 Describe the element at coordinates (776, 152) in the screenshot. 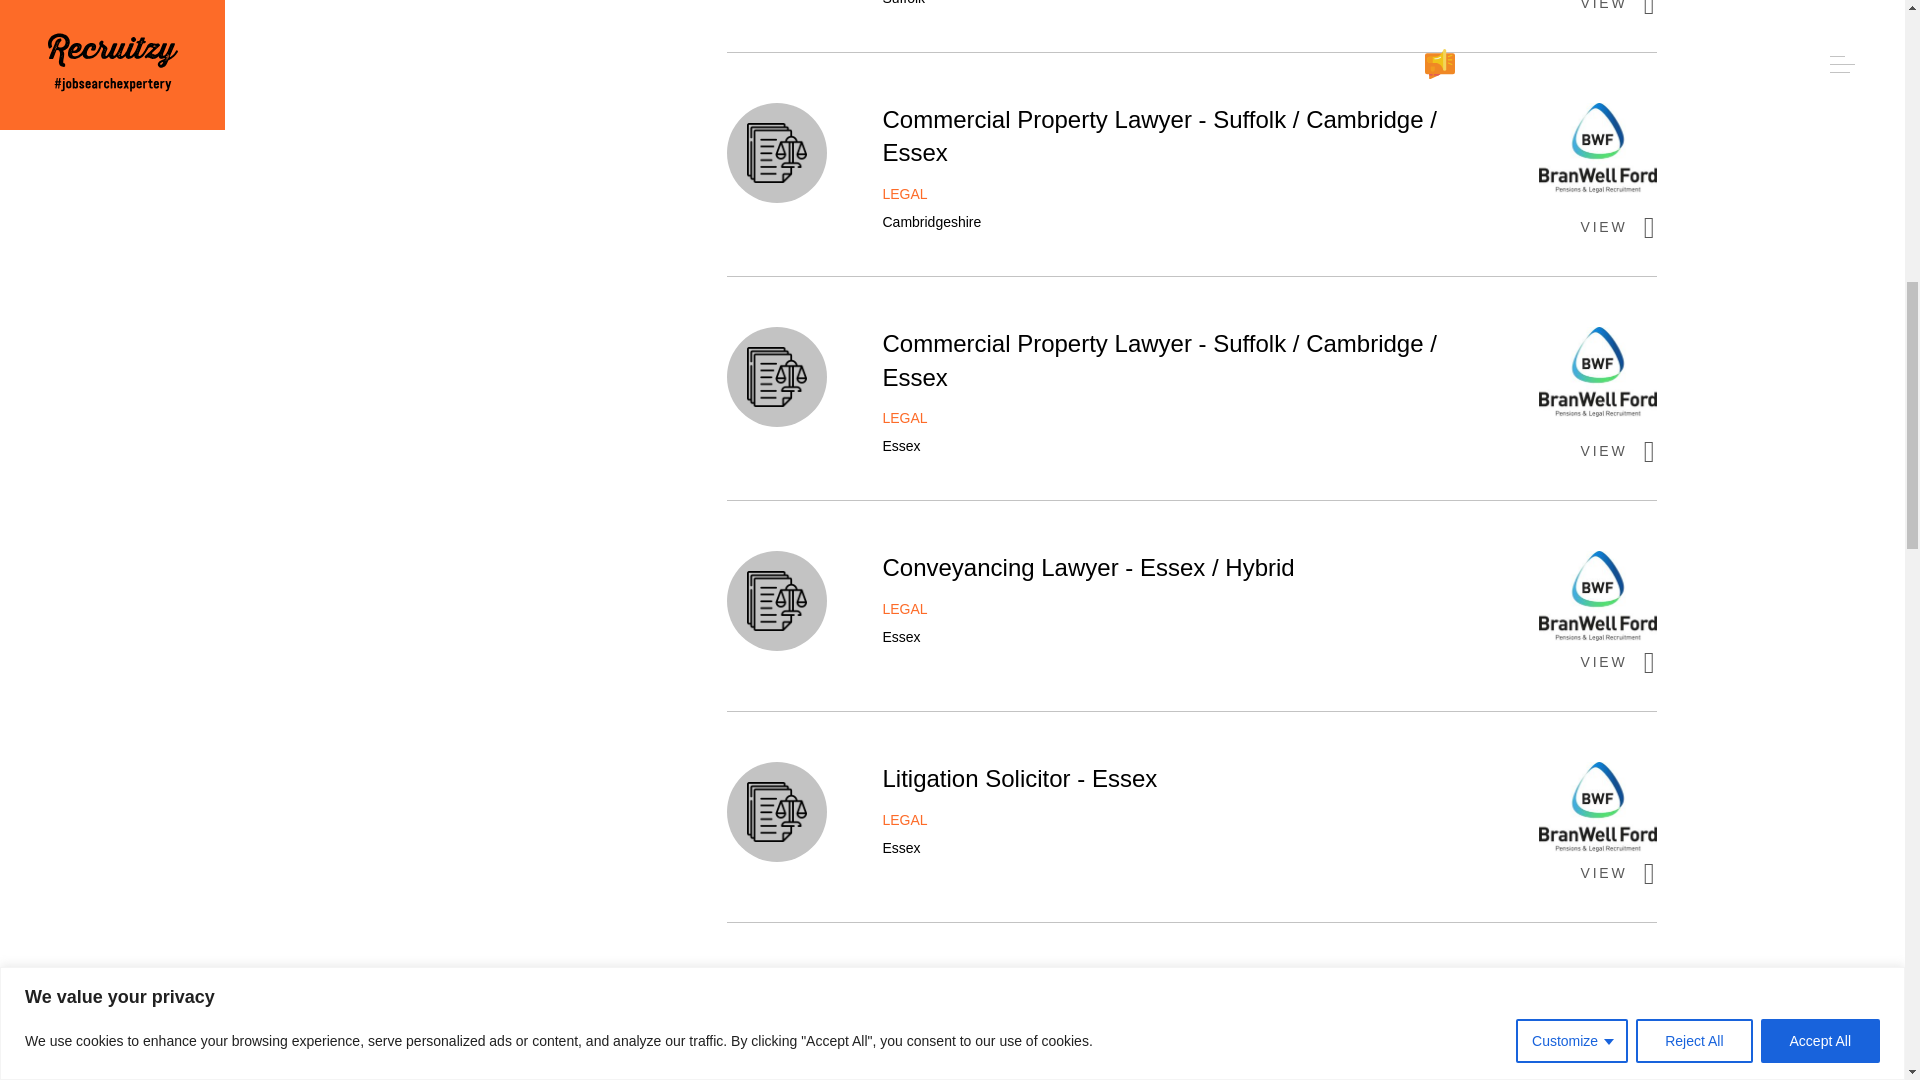

I see `Legal` at that location.